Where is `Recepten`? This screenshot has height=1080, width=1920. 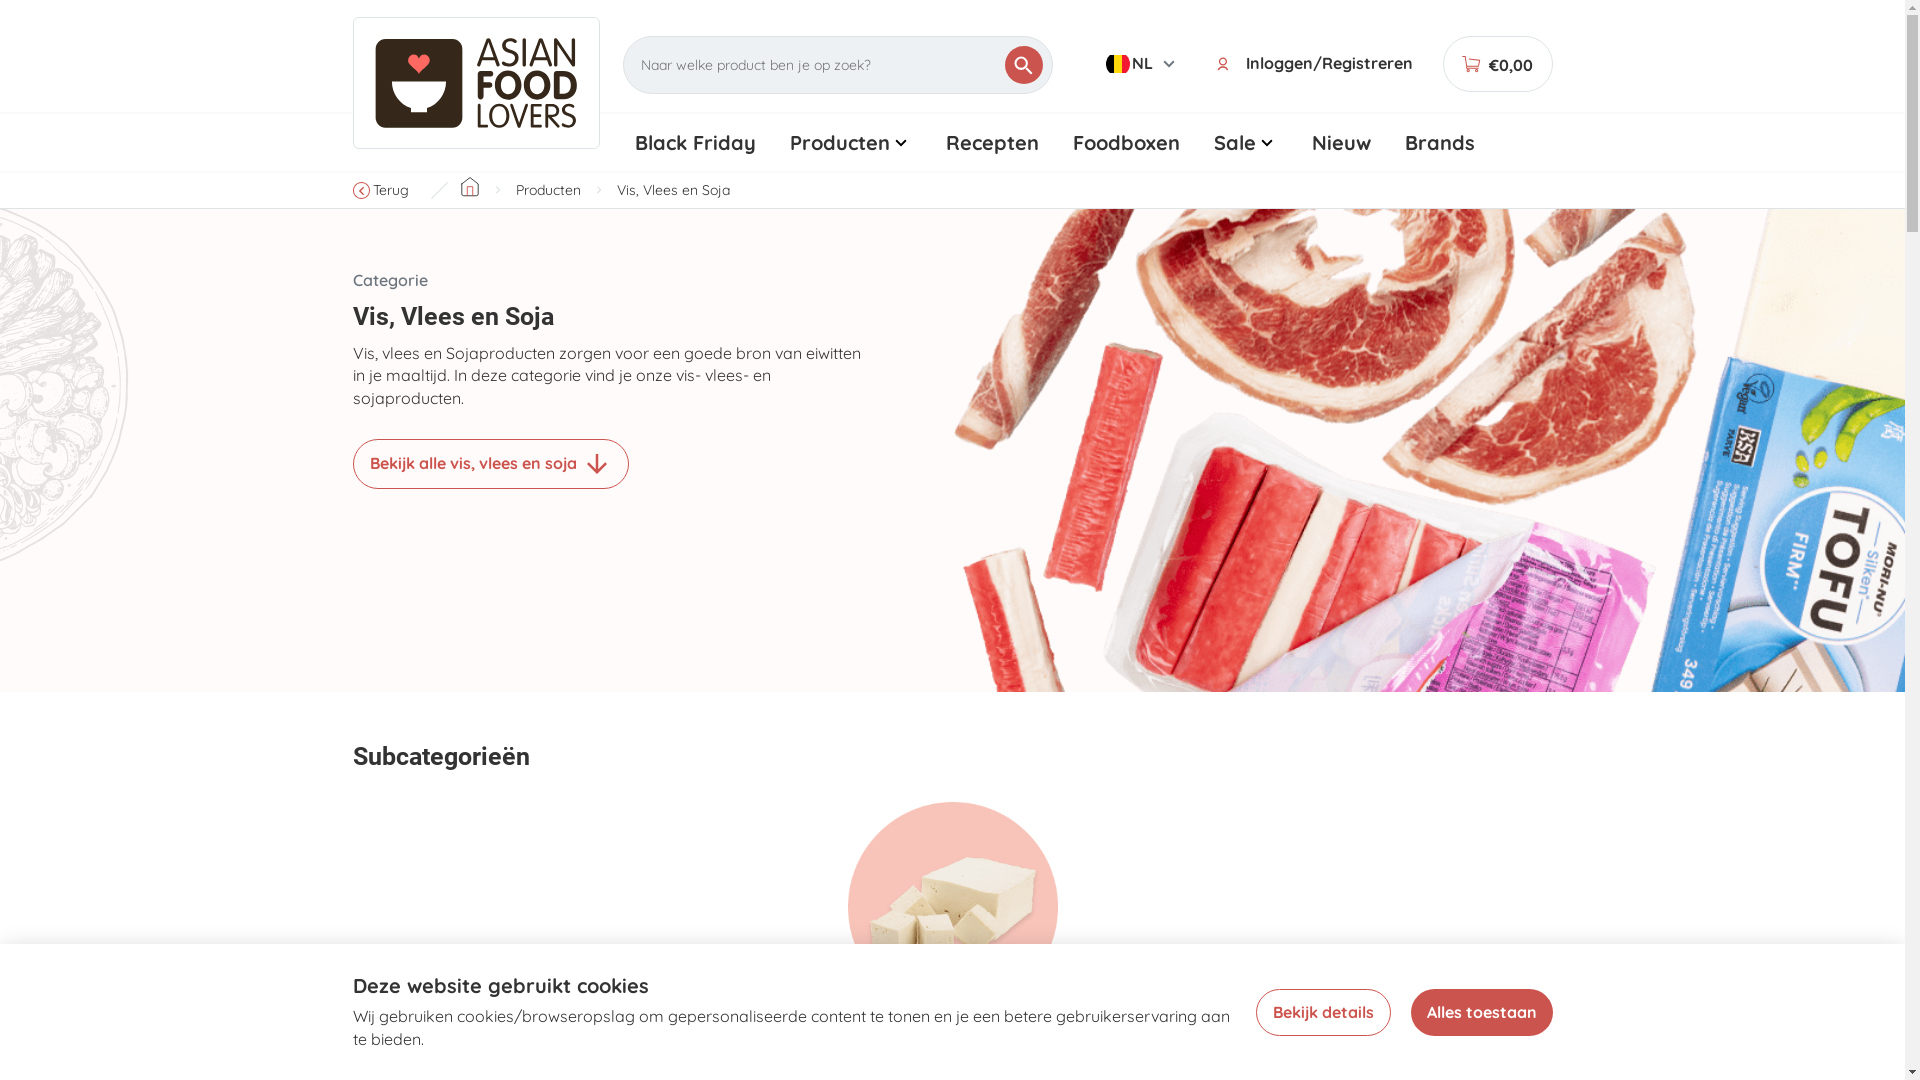 Recepten is located at coordinates (992, 142).